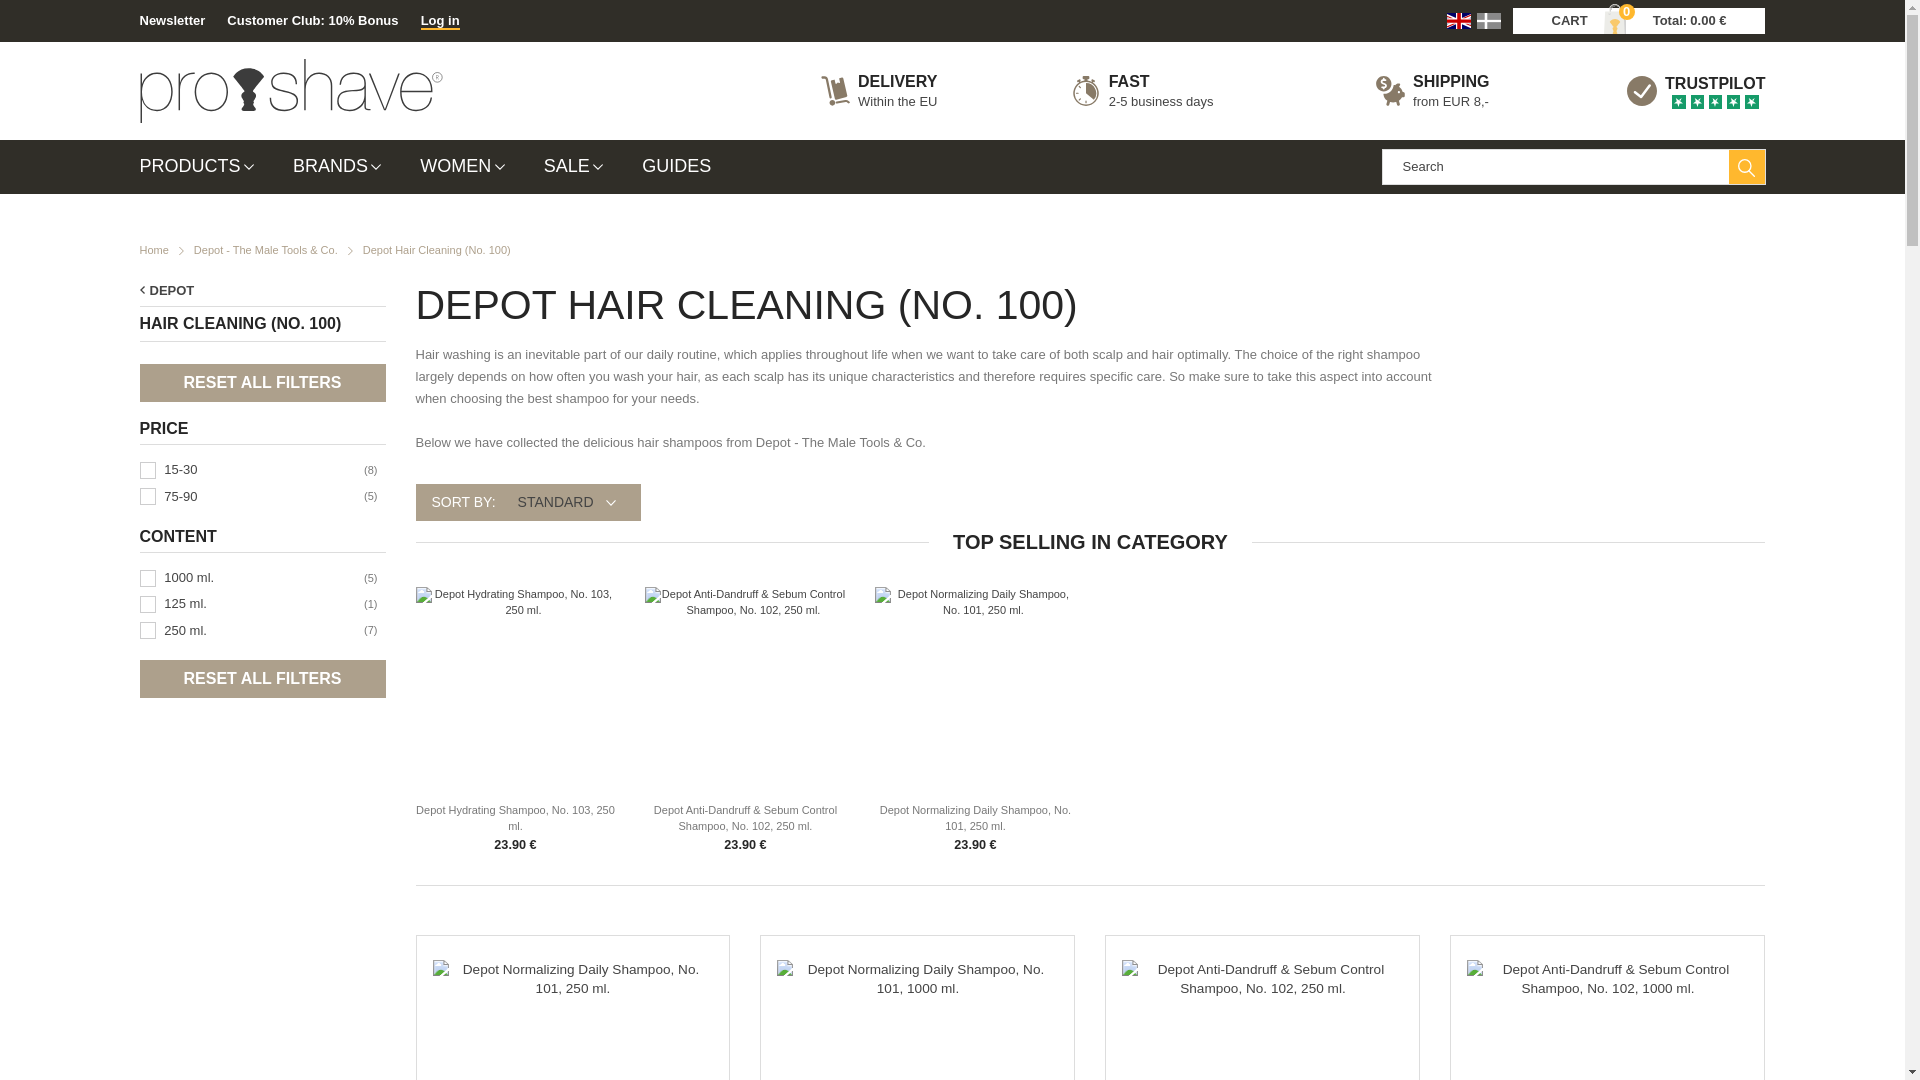 The width and height of the screenshot is (1920, 1080). I want to click on Search, so click(1746, 168).